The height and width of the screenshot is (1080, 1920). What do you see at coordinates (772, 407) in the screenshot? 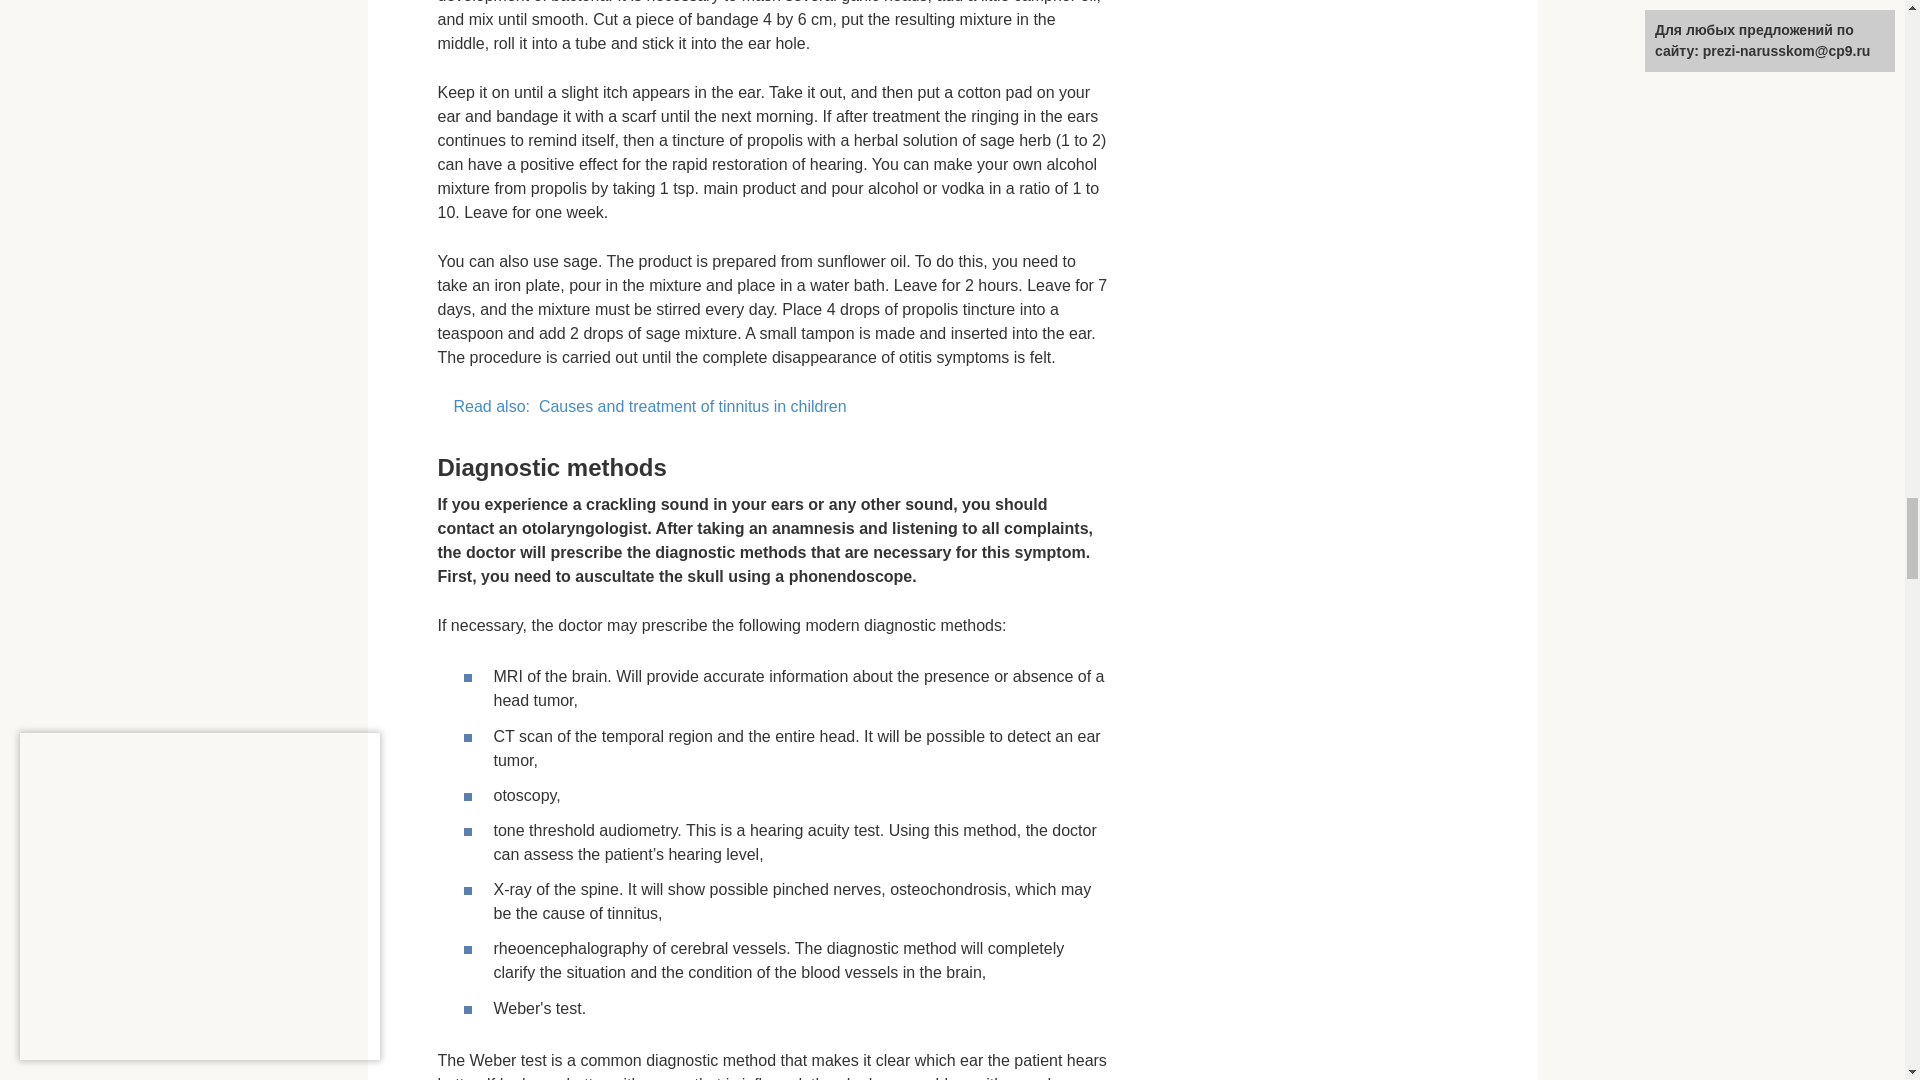
I see `Read also:  Causes and treatment of tinnitus in children` at bounding box center [772, 407].